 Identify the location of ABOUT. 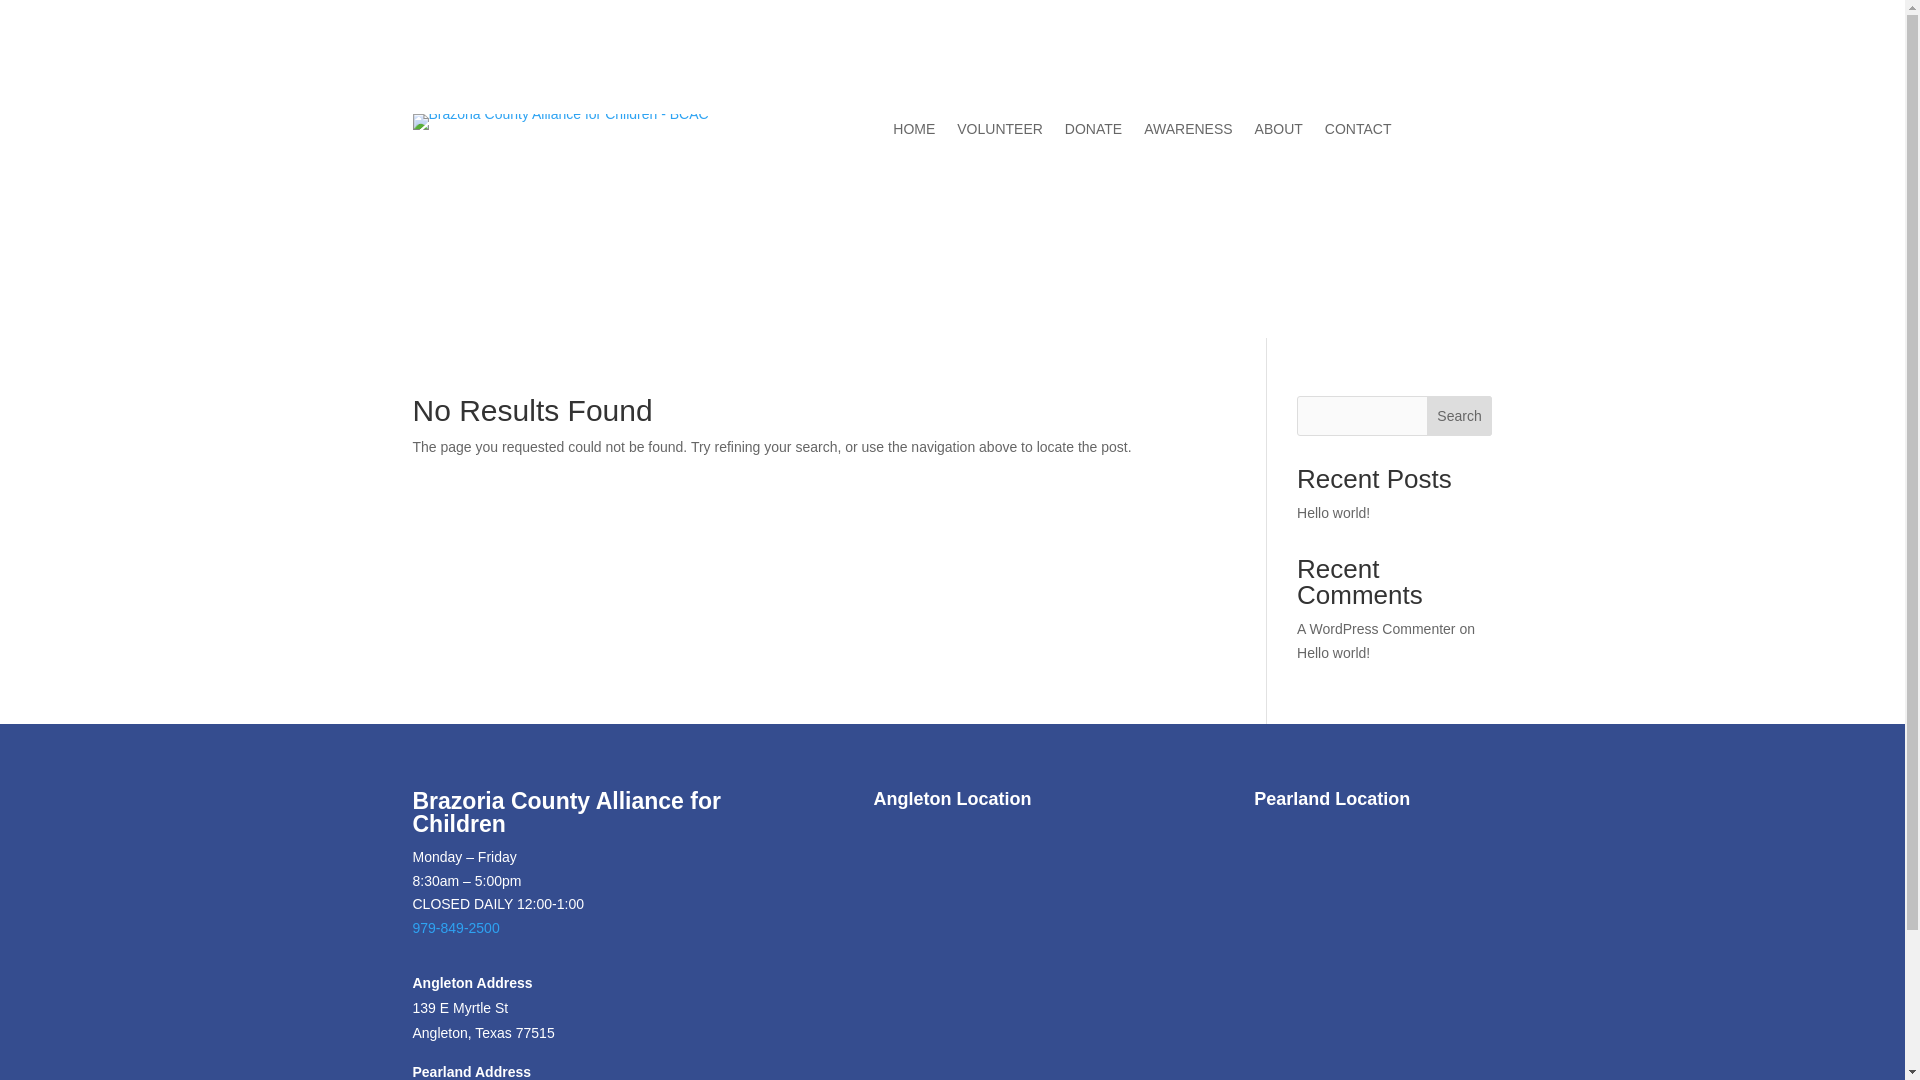
(1279, 132).